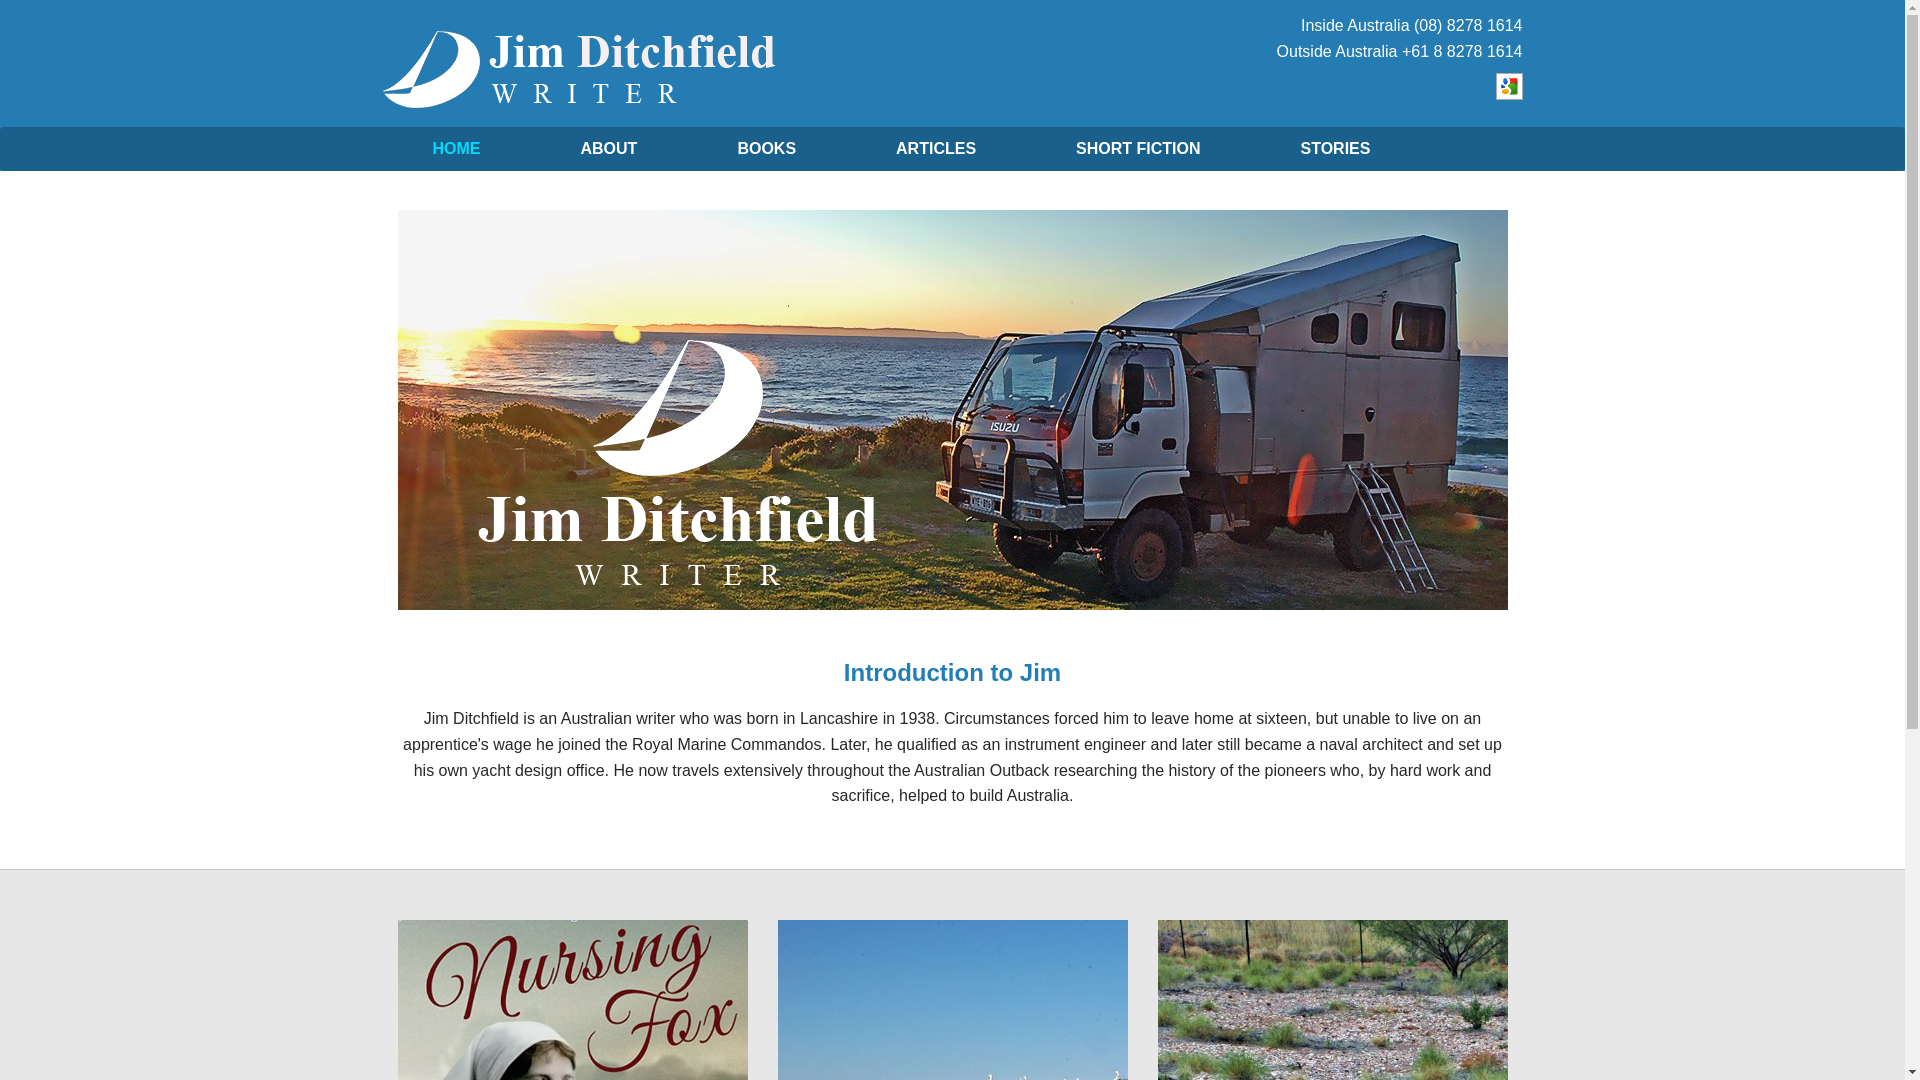 The height and width of the screenshot is (1080, 1920). What do you see at coordinates (608, 149) in the screenshot?
I see `ABOUT` at bounding box center [608, 149].